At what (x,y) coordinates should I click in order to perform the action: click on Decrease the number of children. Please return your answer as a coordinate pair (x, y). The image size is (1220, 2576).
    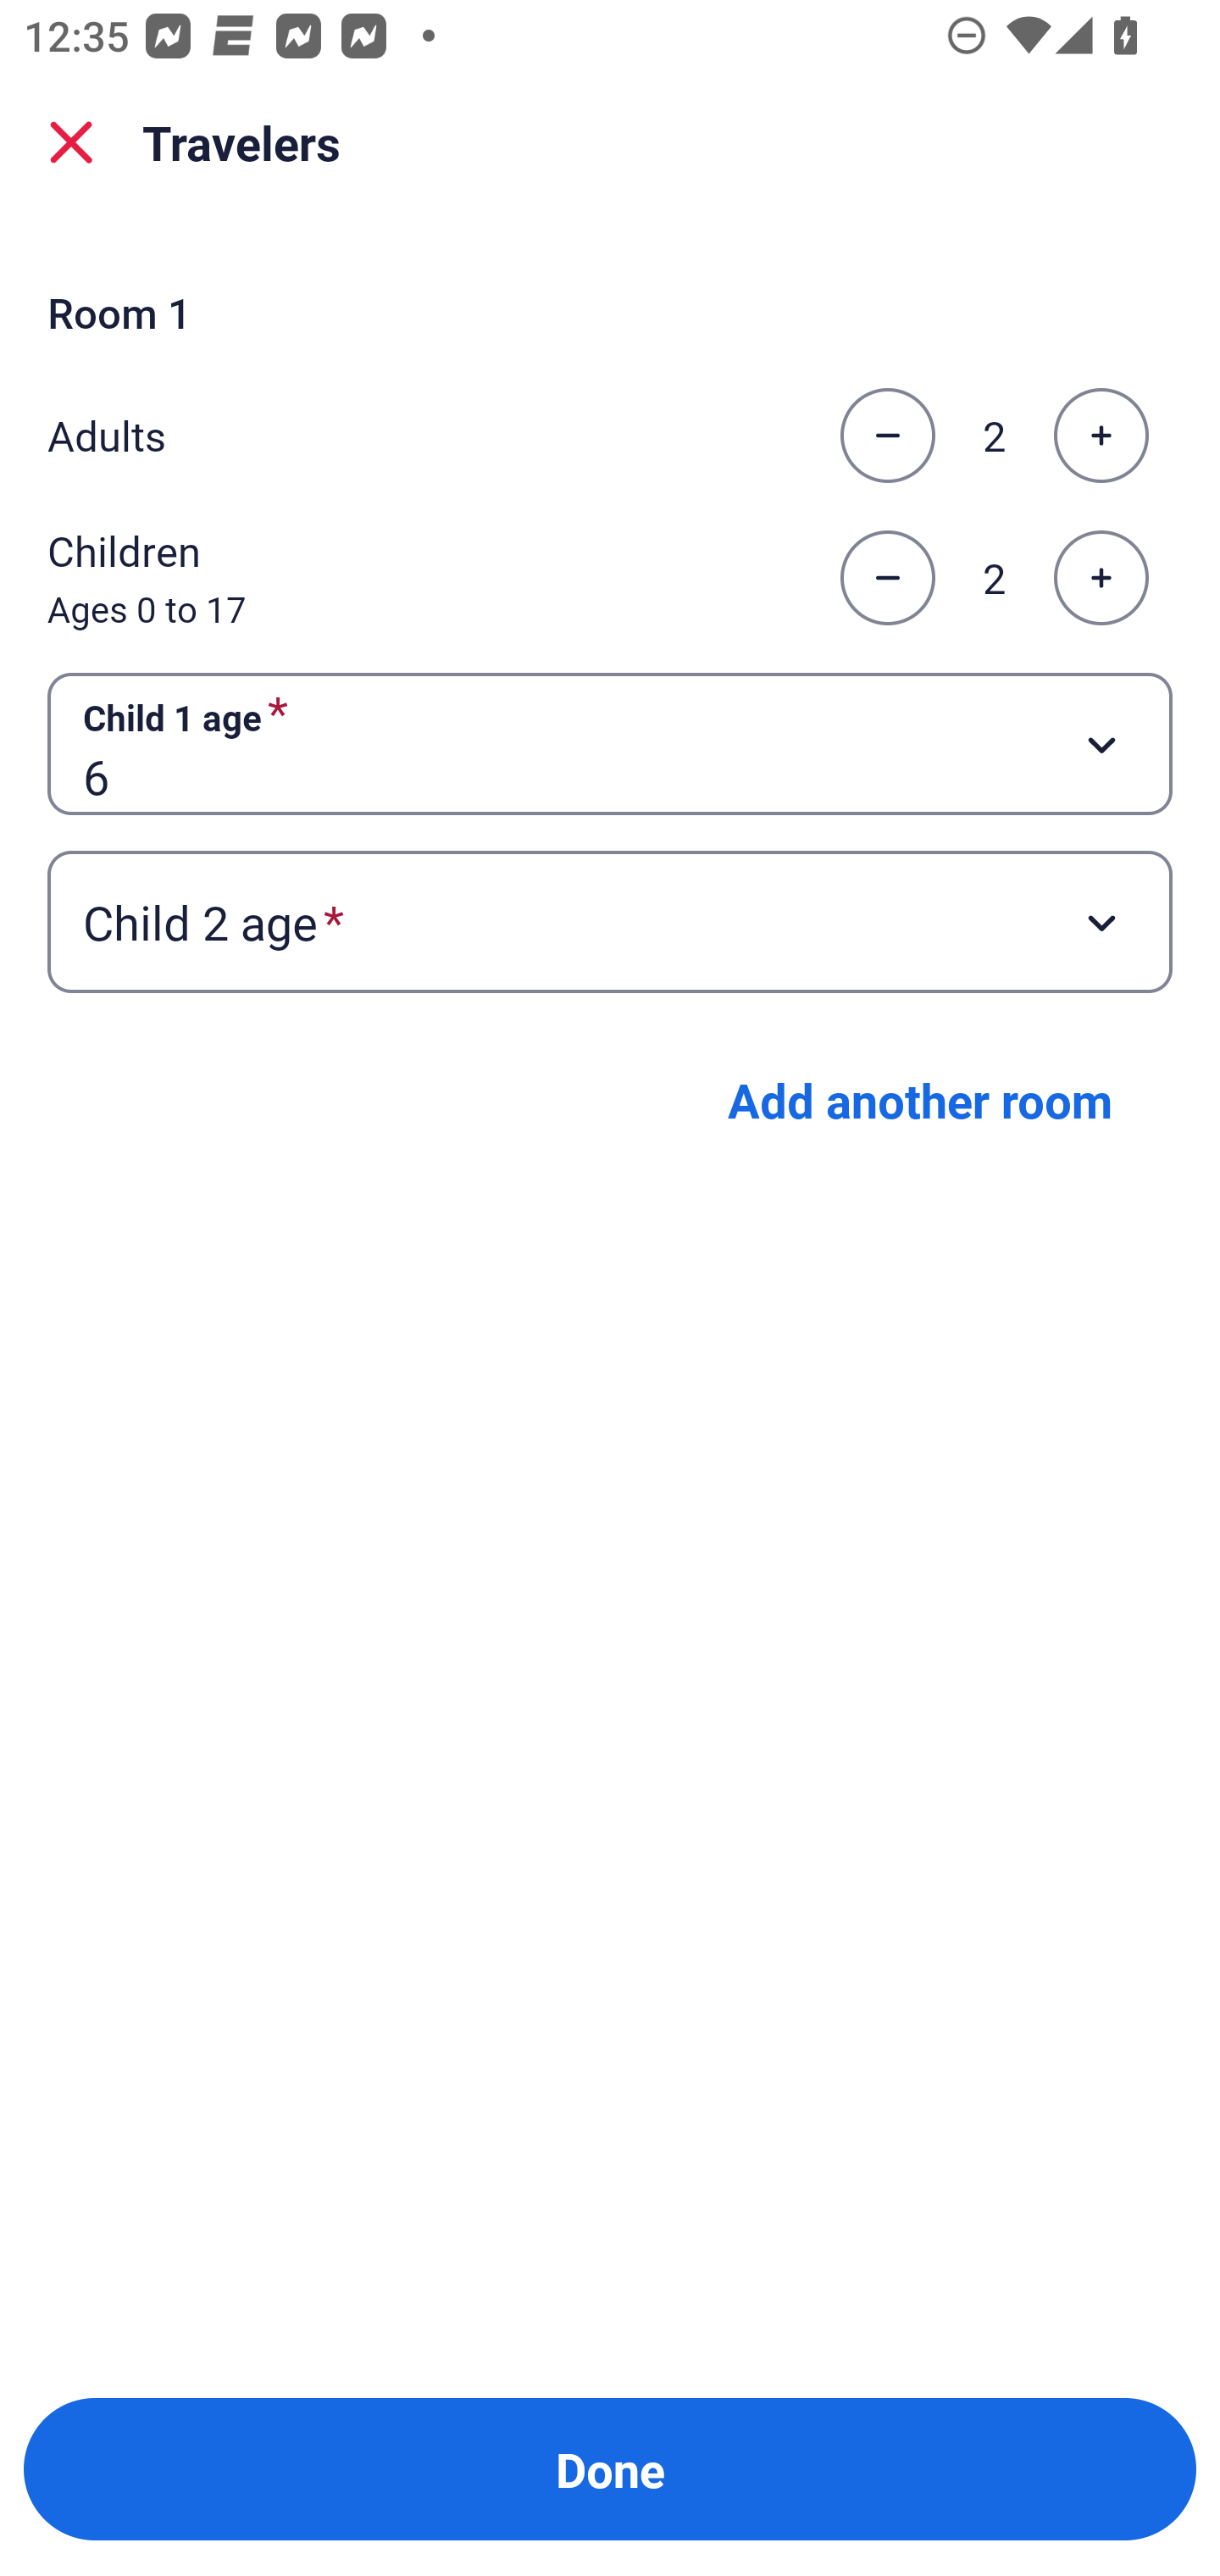
    Looking at the image, I should click on (887, 578).